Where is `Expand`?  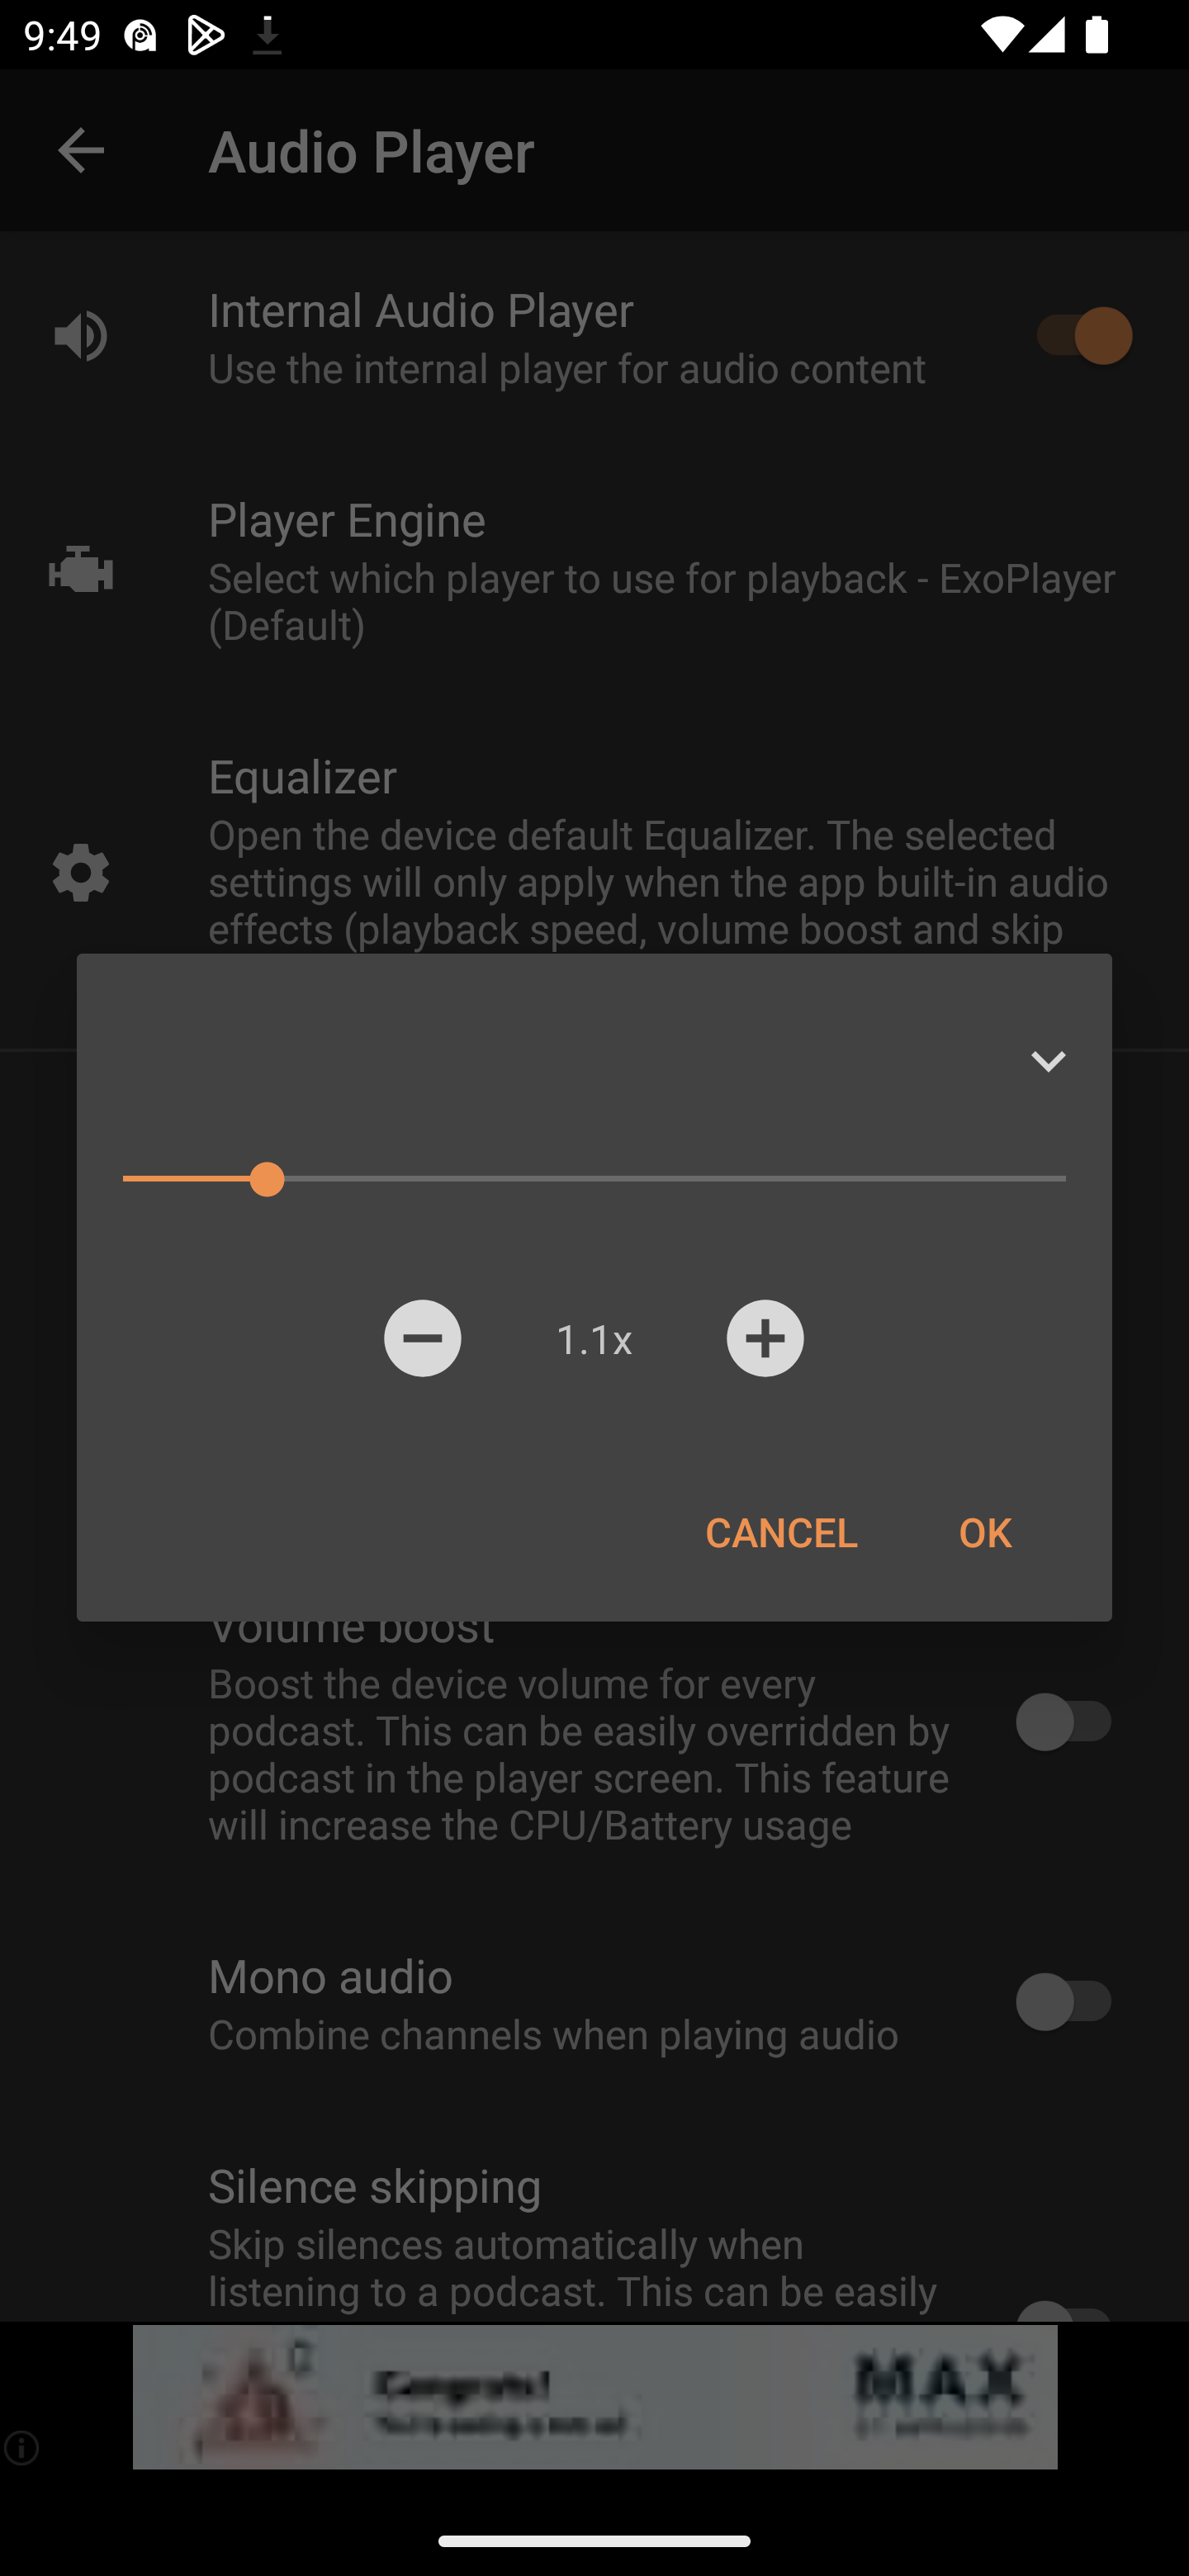 Expand is located at coordinates (1048, 1061).